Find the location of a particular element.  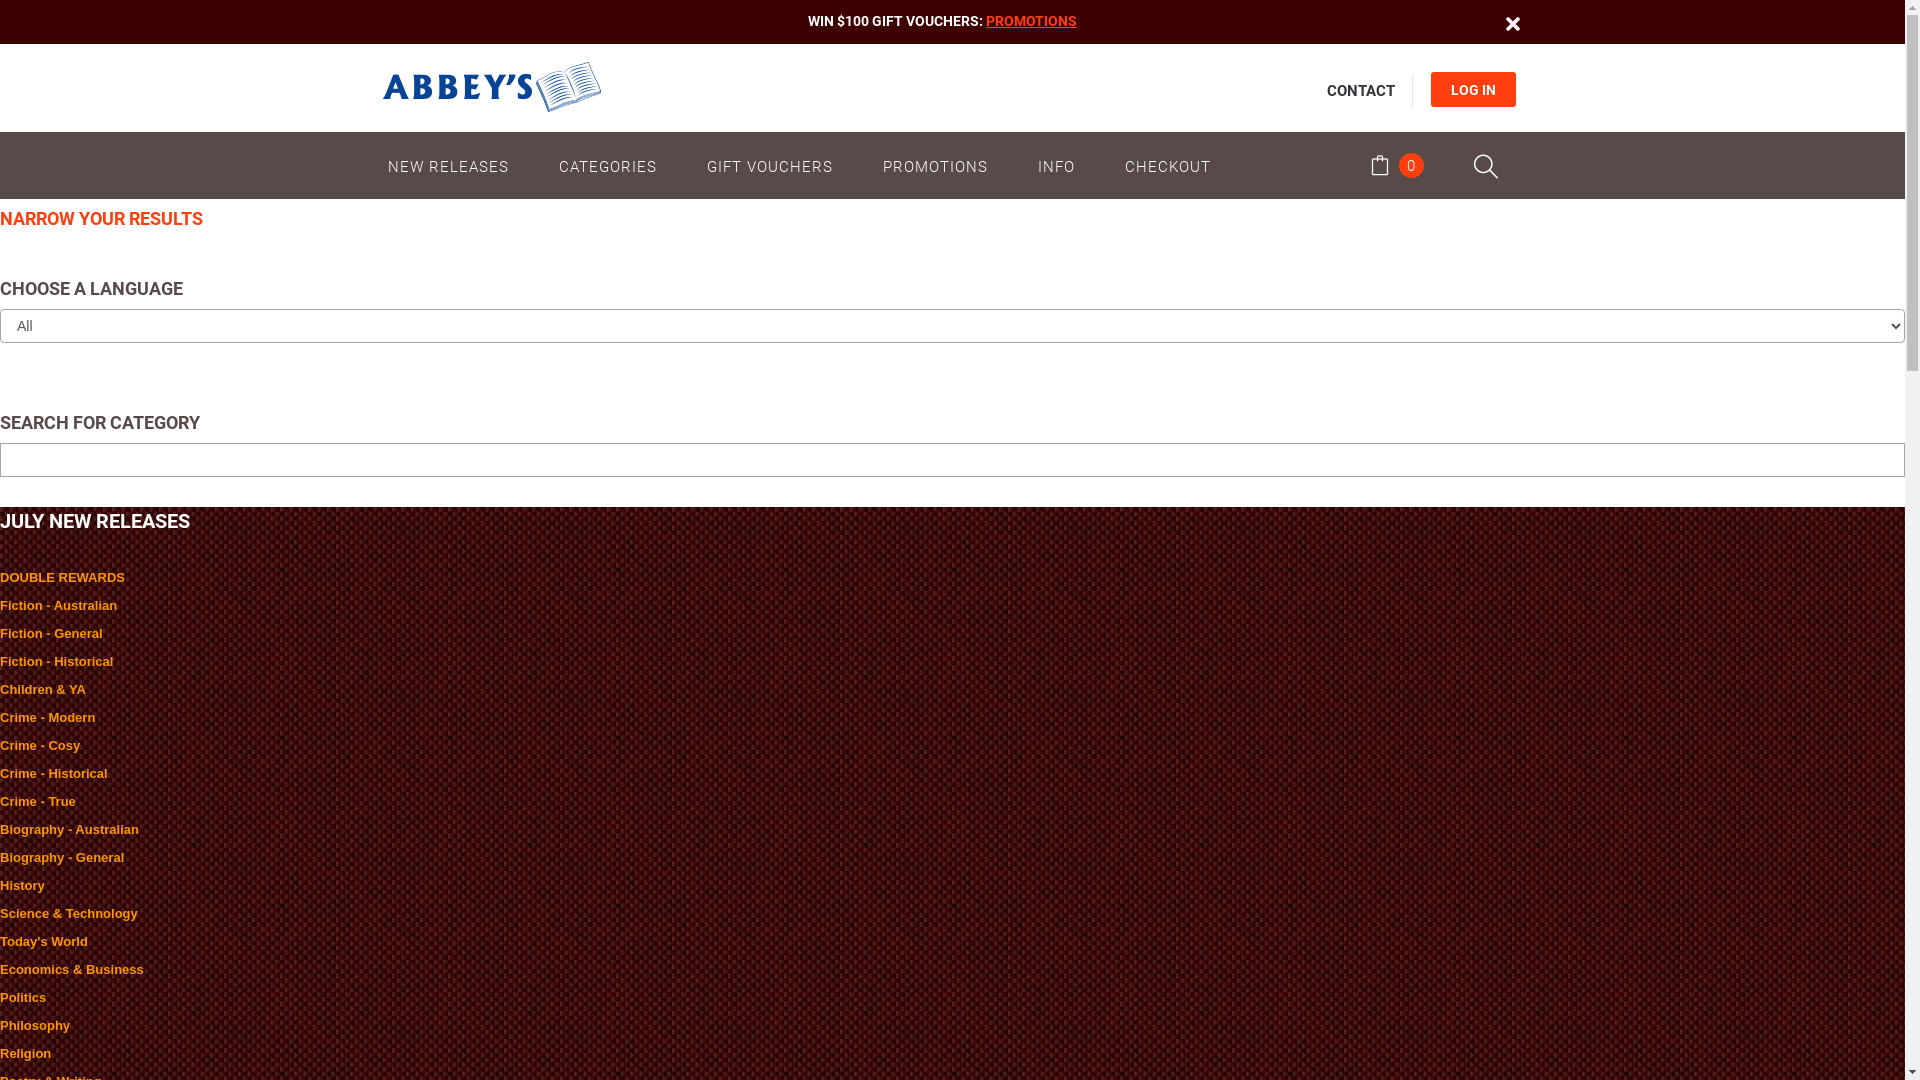

Biography - Australian is located at coordinates (70, 830).